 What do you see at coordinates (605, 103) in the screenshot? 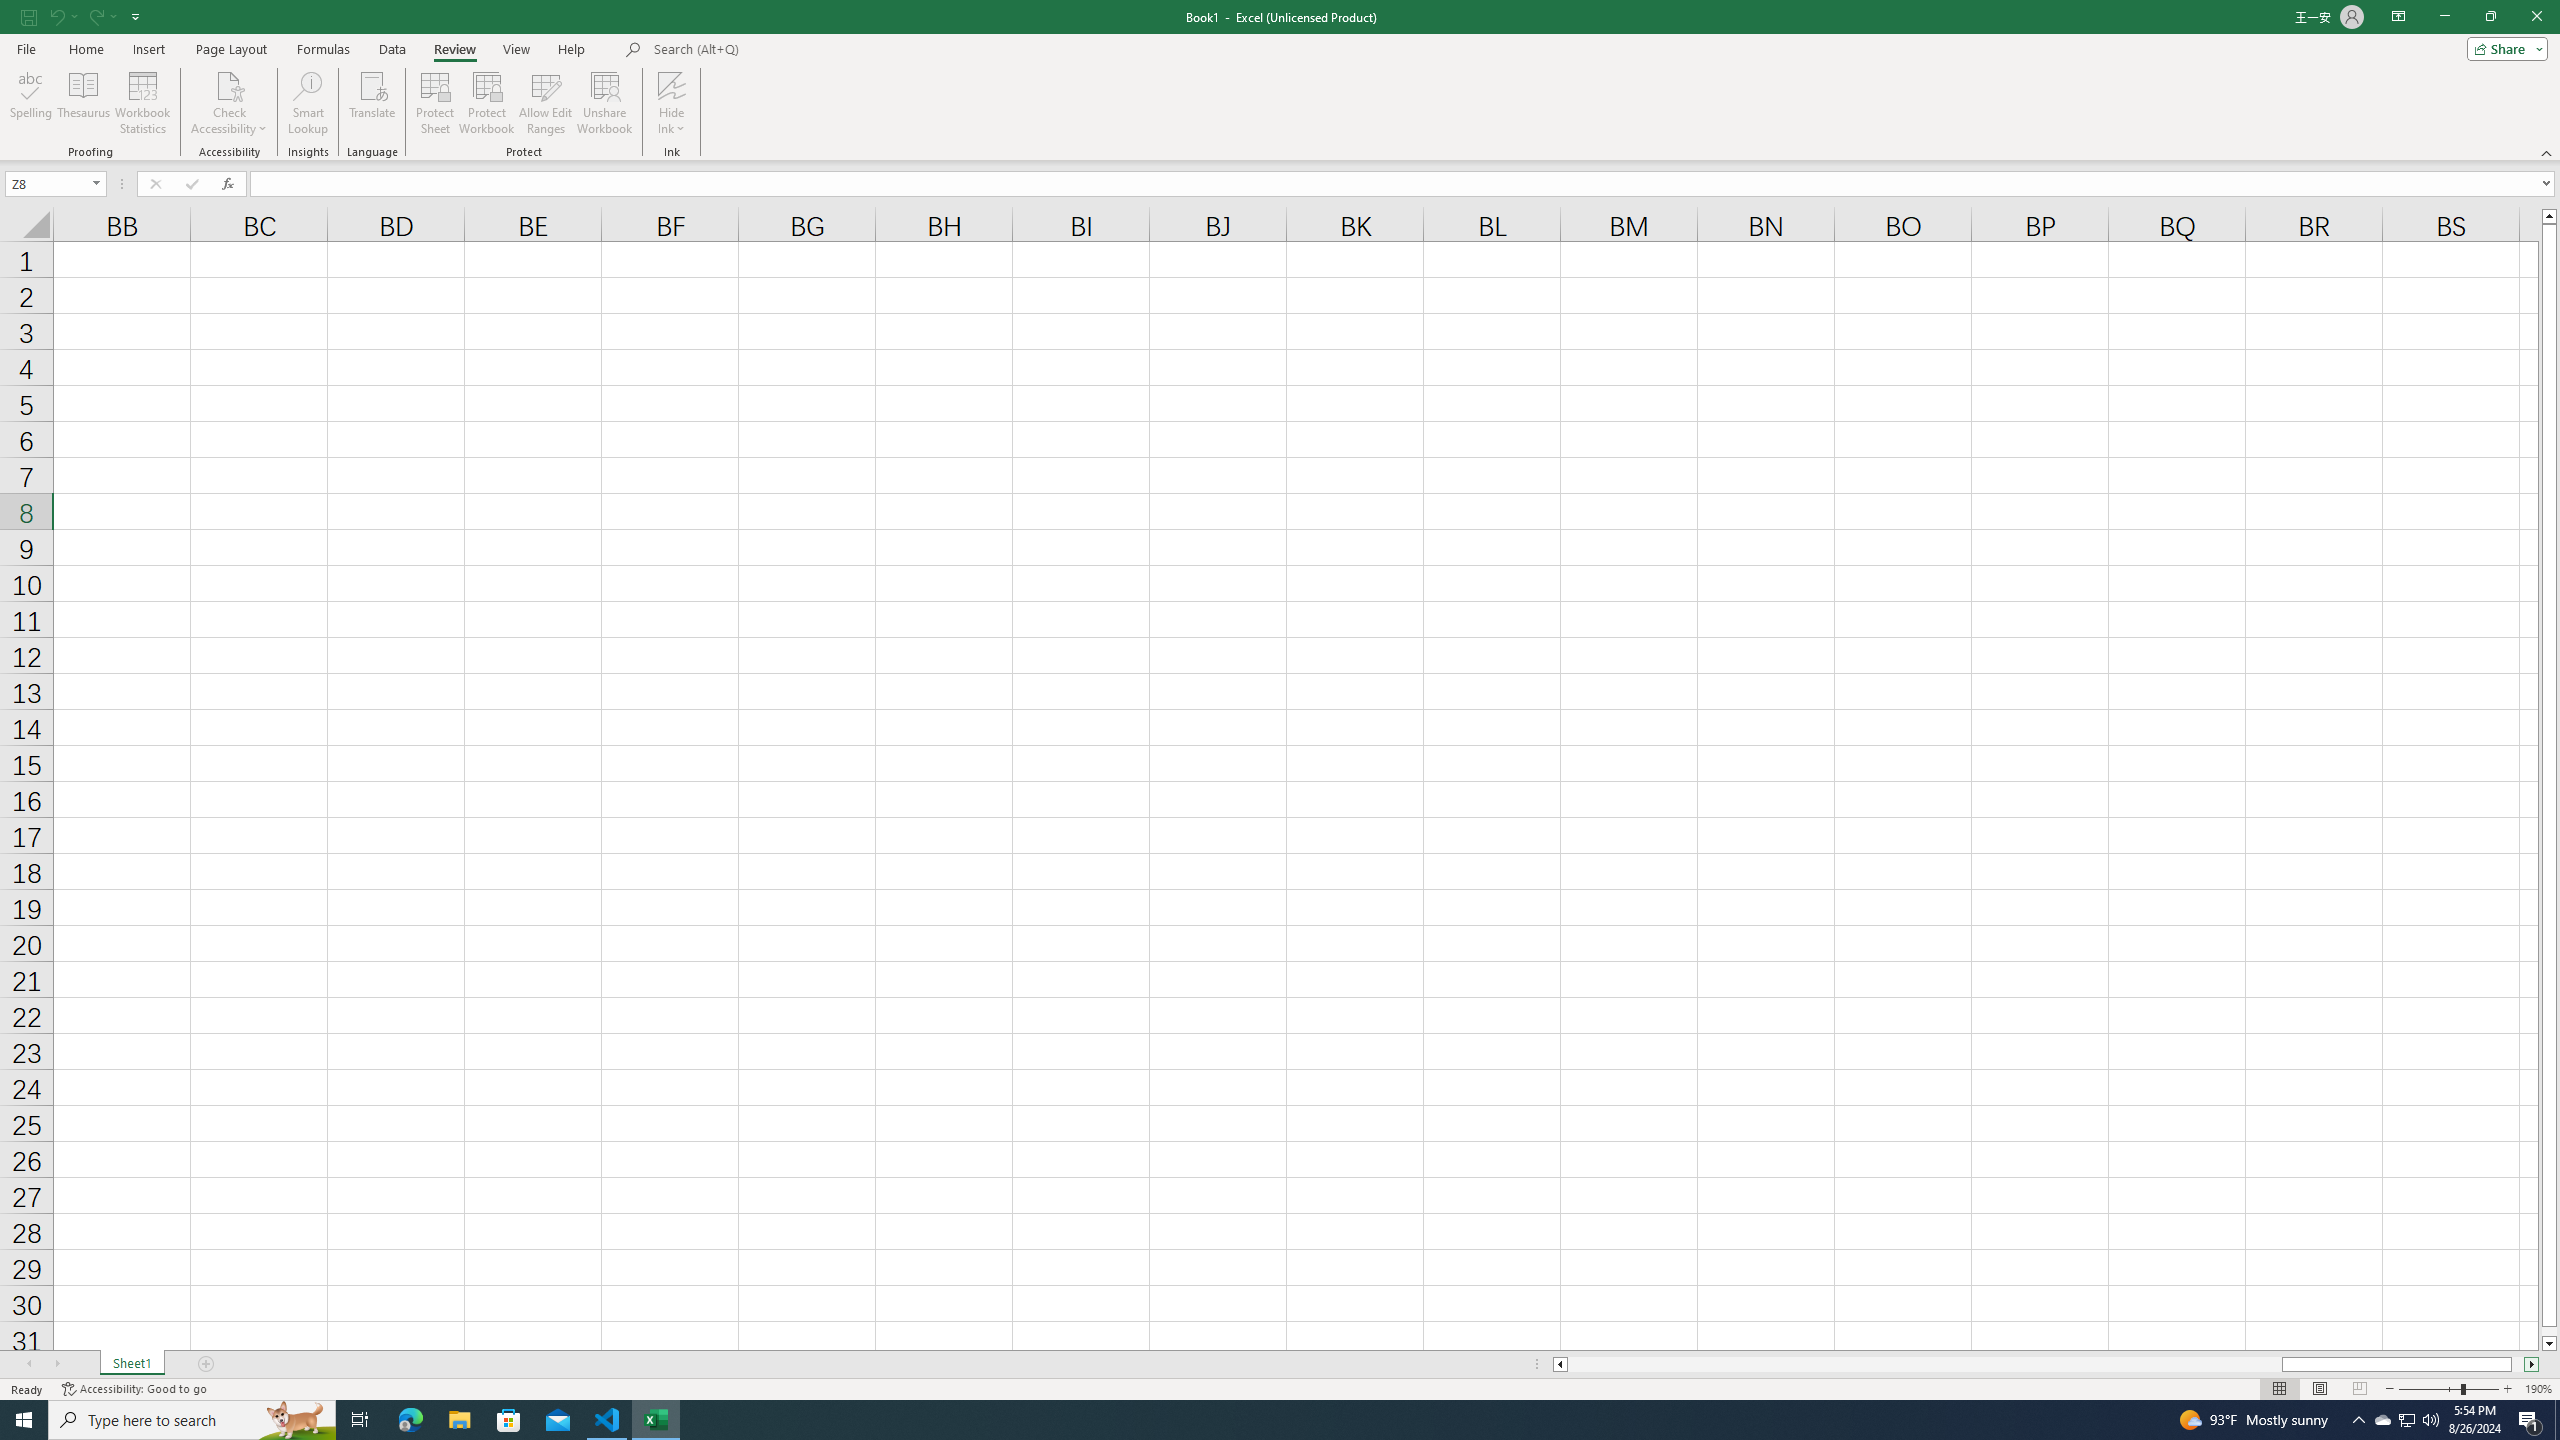
I see `Unshare Workbook` at bounding box center [605, 103].